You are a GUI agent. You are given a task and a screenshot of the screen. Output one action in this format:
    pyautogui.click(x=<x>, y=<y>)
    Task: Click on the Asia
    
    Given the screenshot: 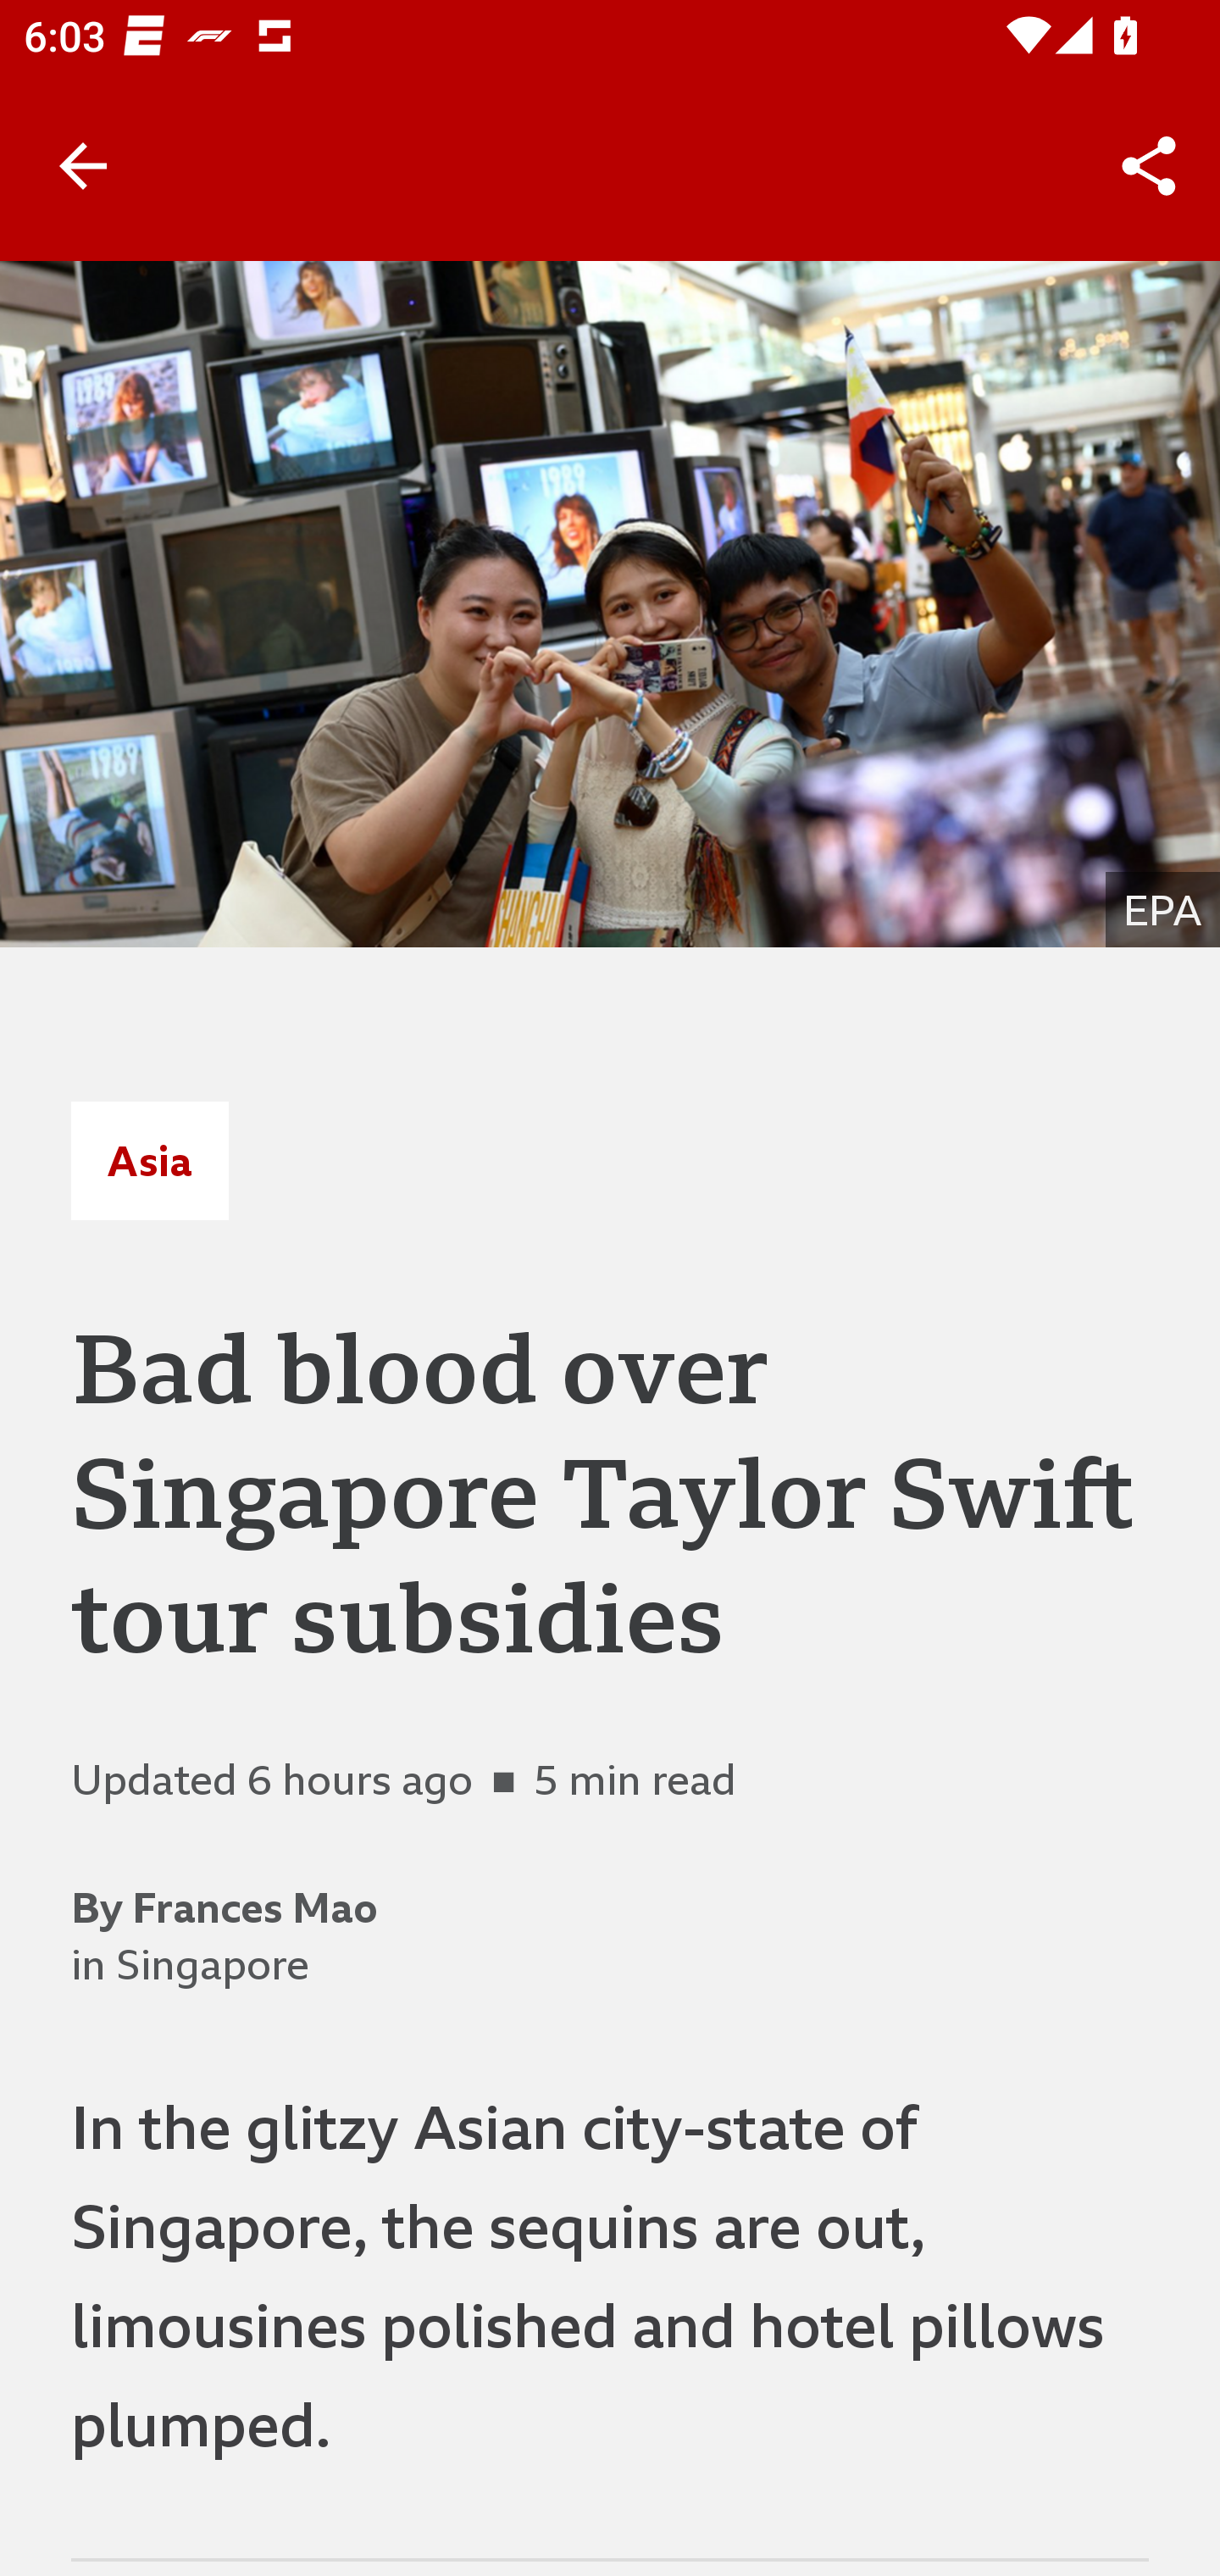 What is the action you would take?
    pyautogui.click(x=149, y=1160)
    